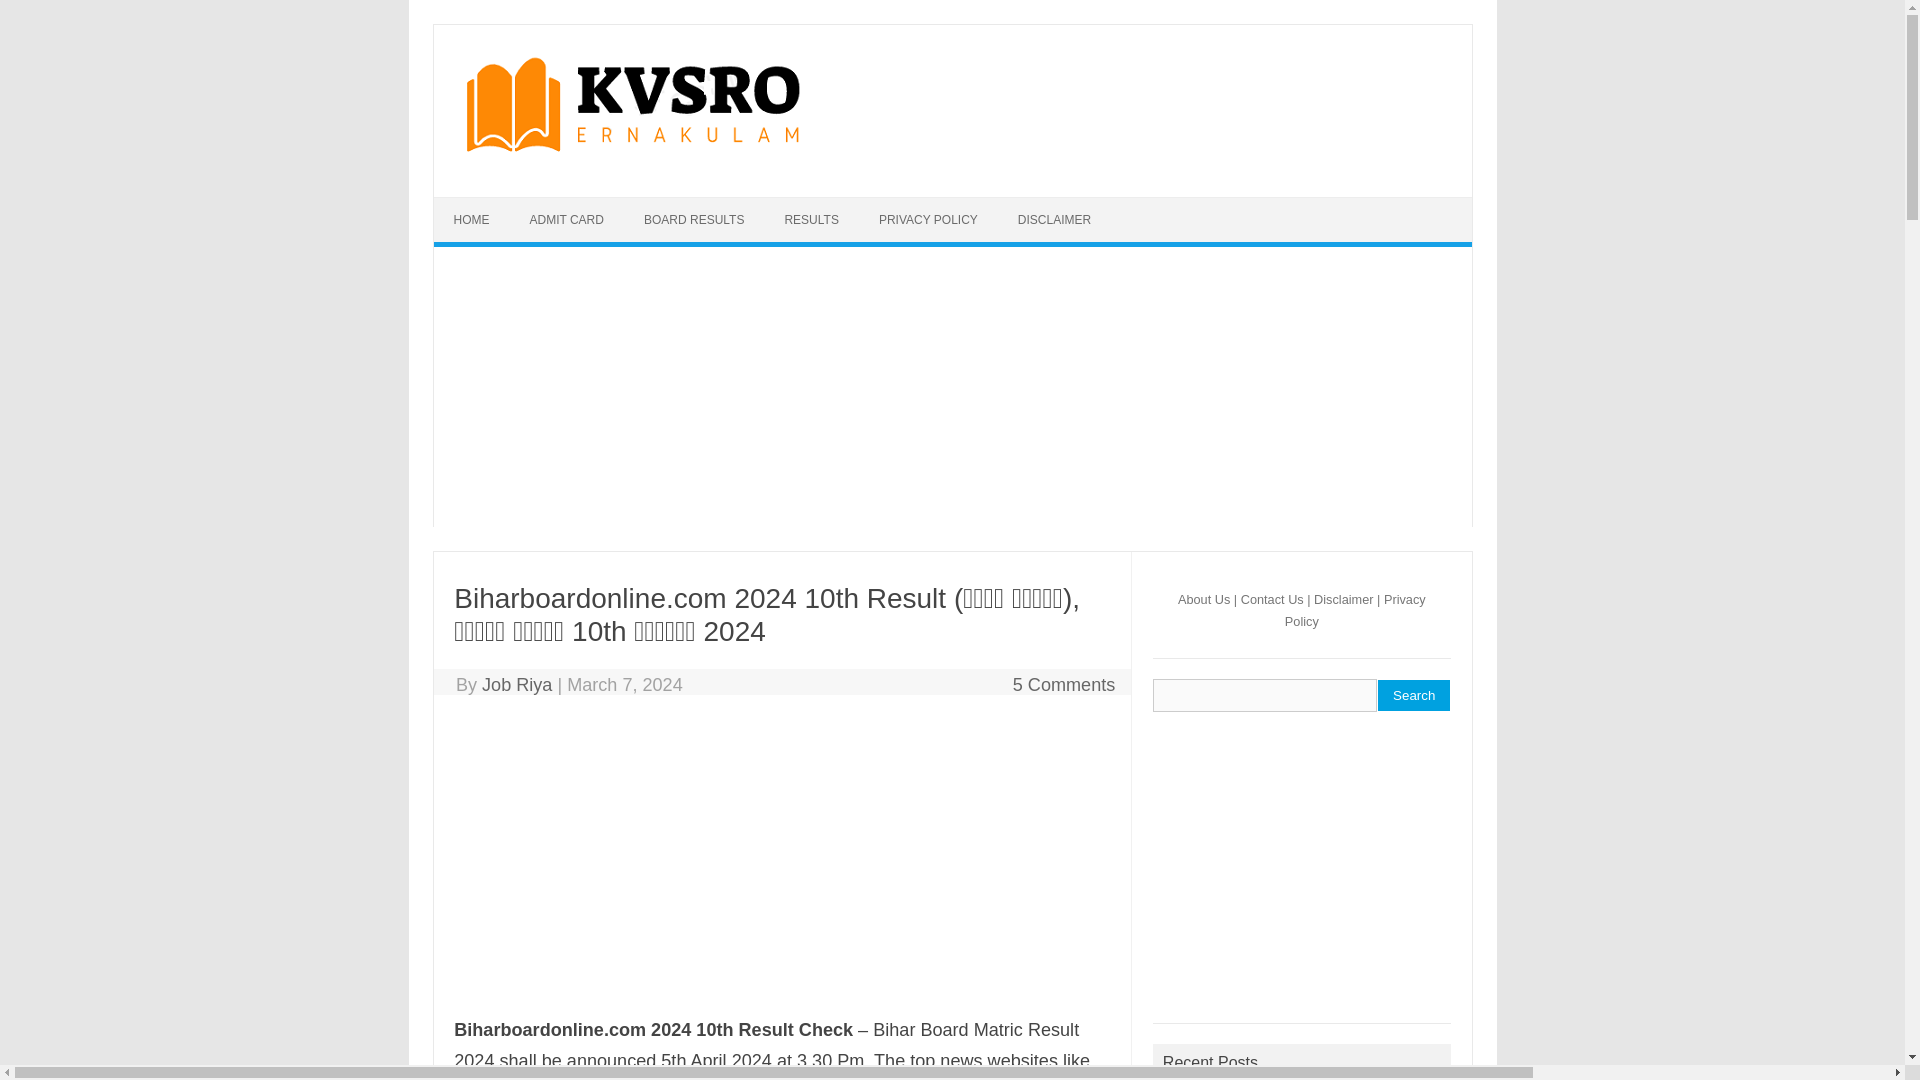  I want to click on ADMIT CARD, so click(567, 219).